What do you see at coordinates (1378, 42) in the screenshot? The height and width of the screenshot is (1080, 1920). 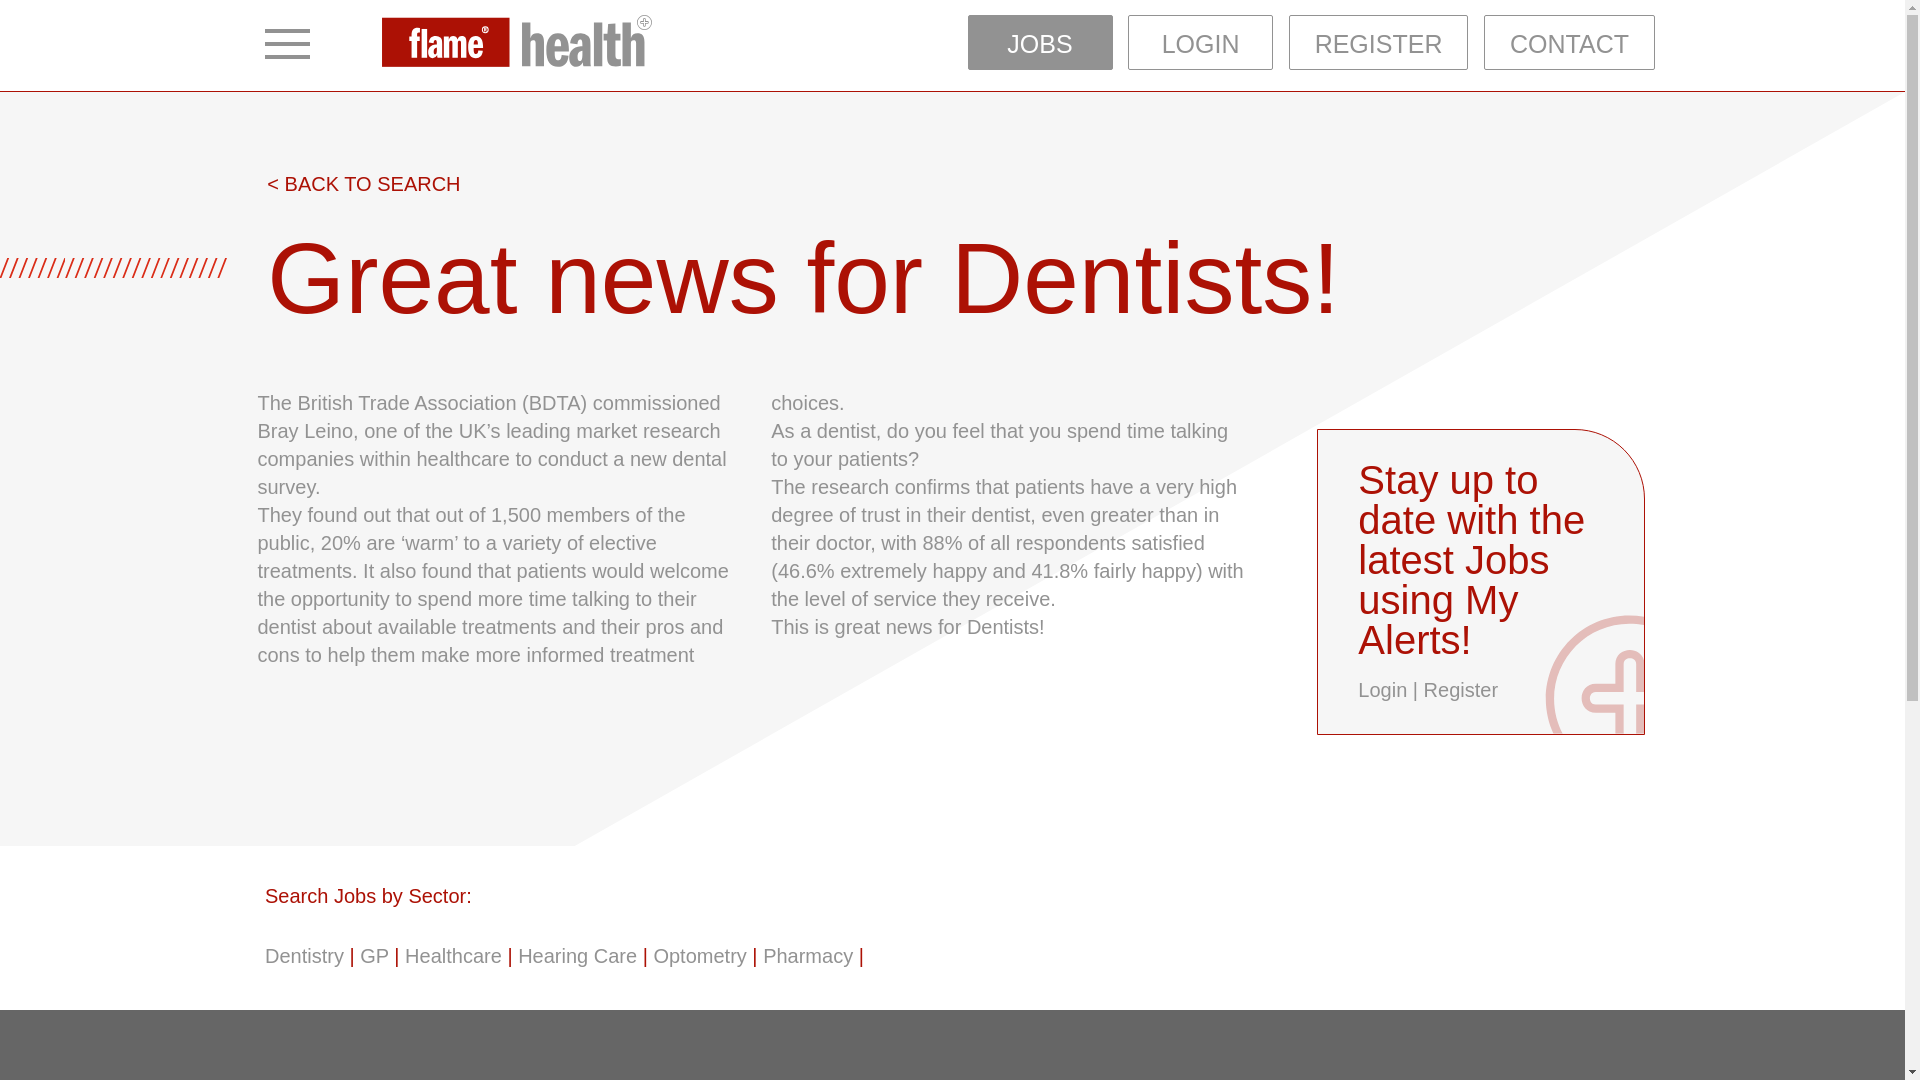 I see `REGISTER` at bounding box center [1378, 42].